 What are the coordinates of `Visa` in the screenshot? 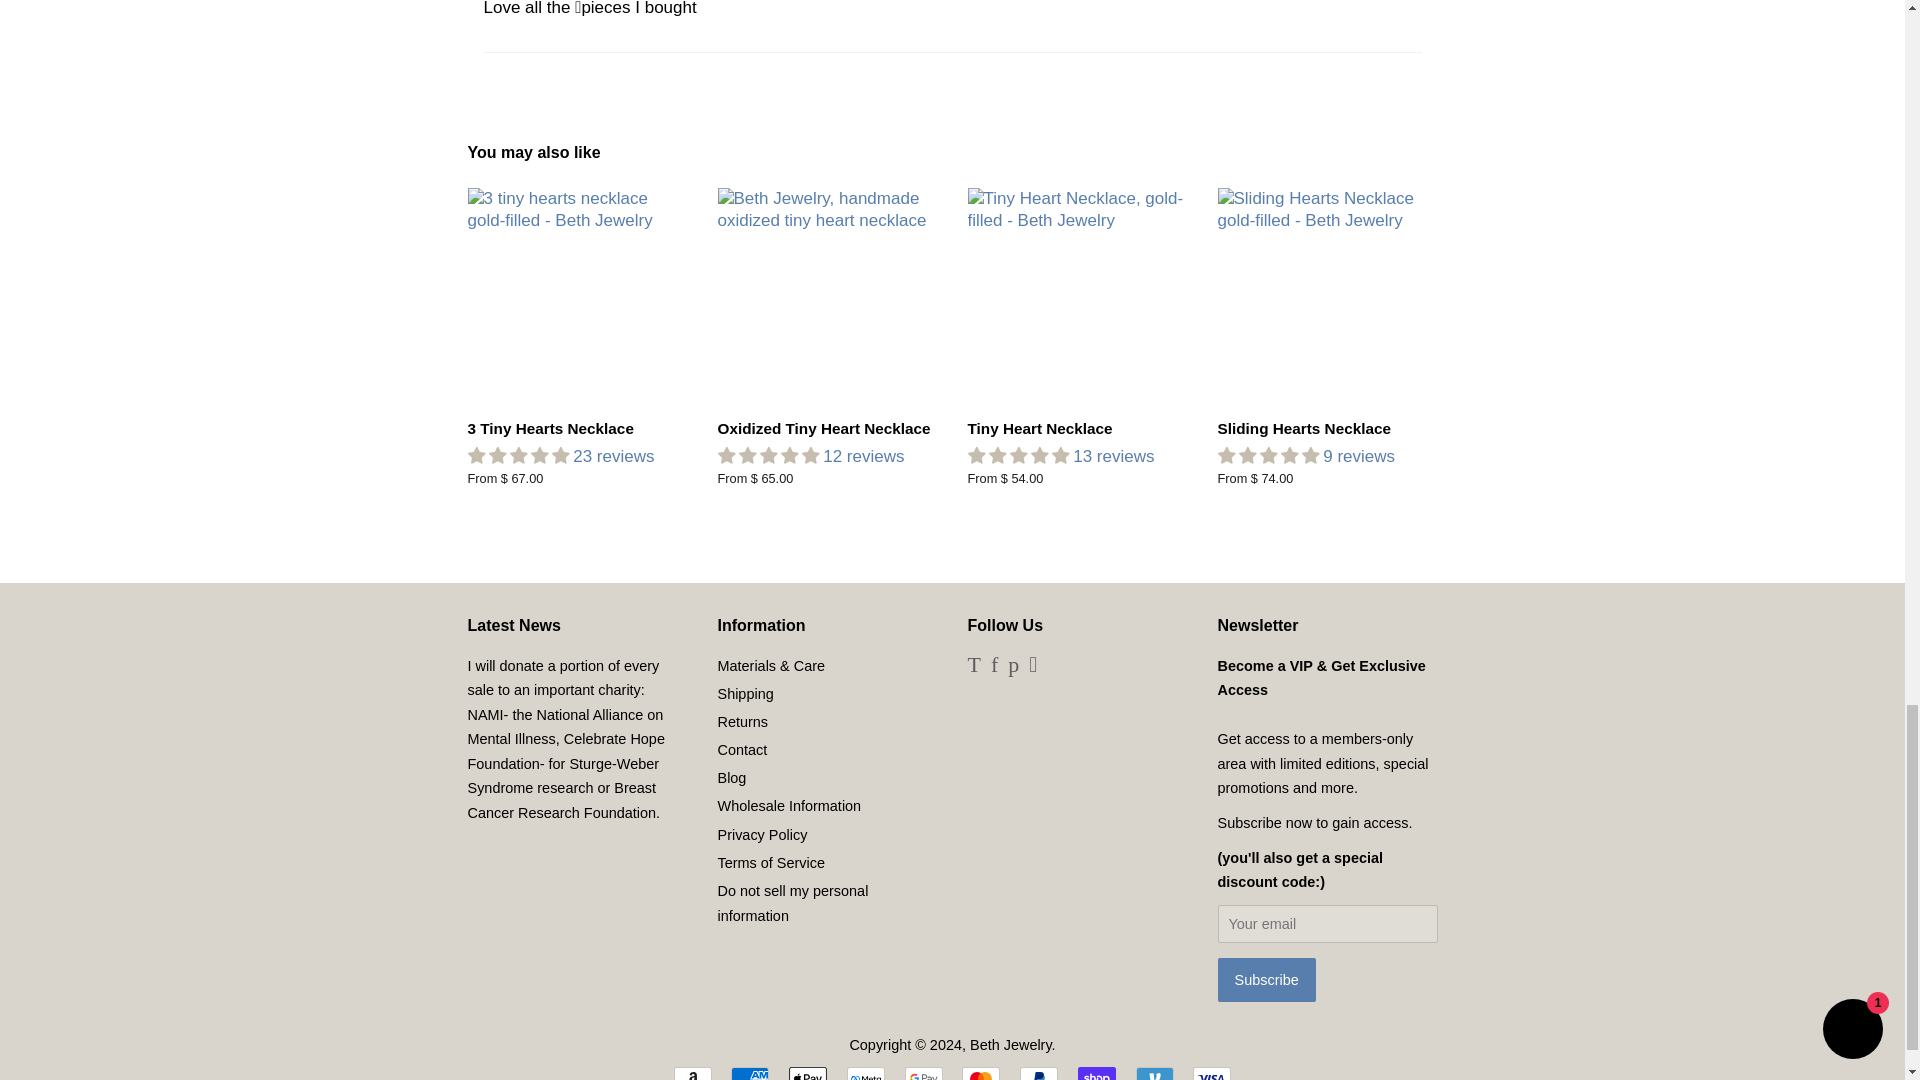 It's located at (1211, 1074).